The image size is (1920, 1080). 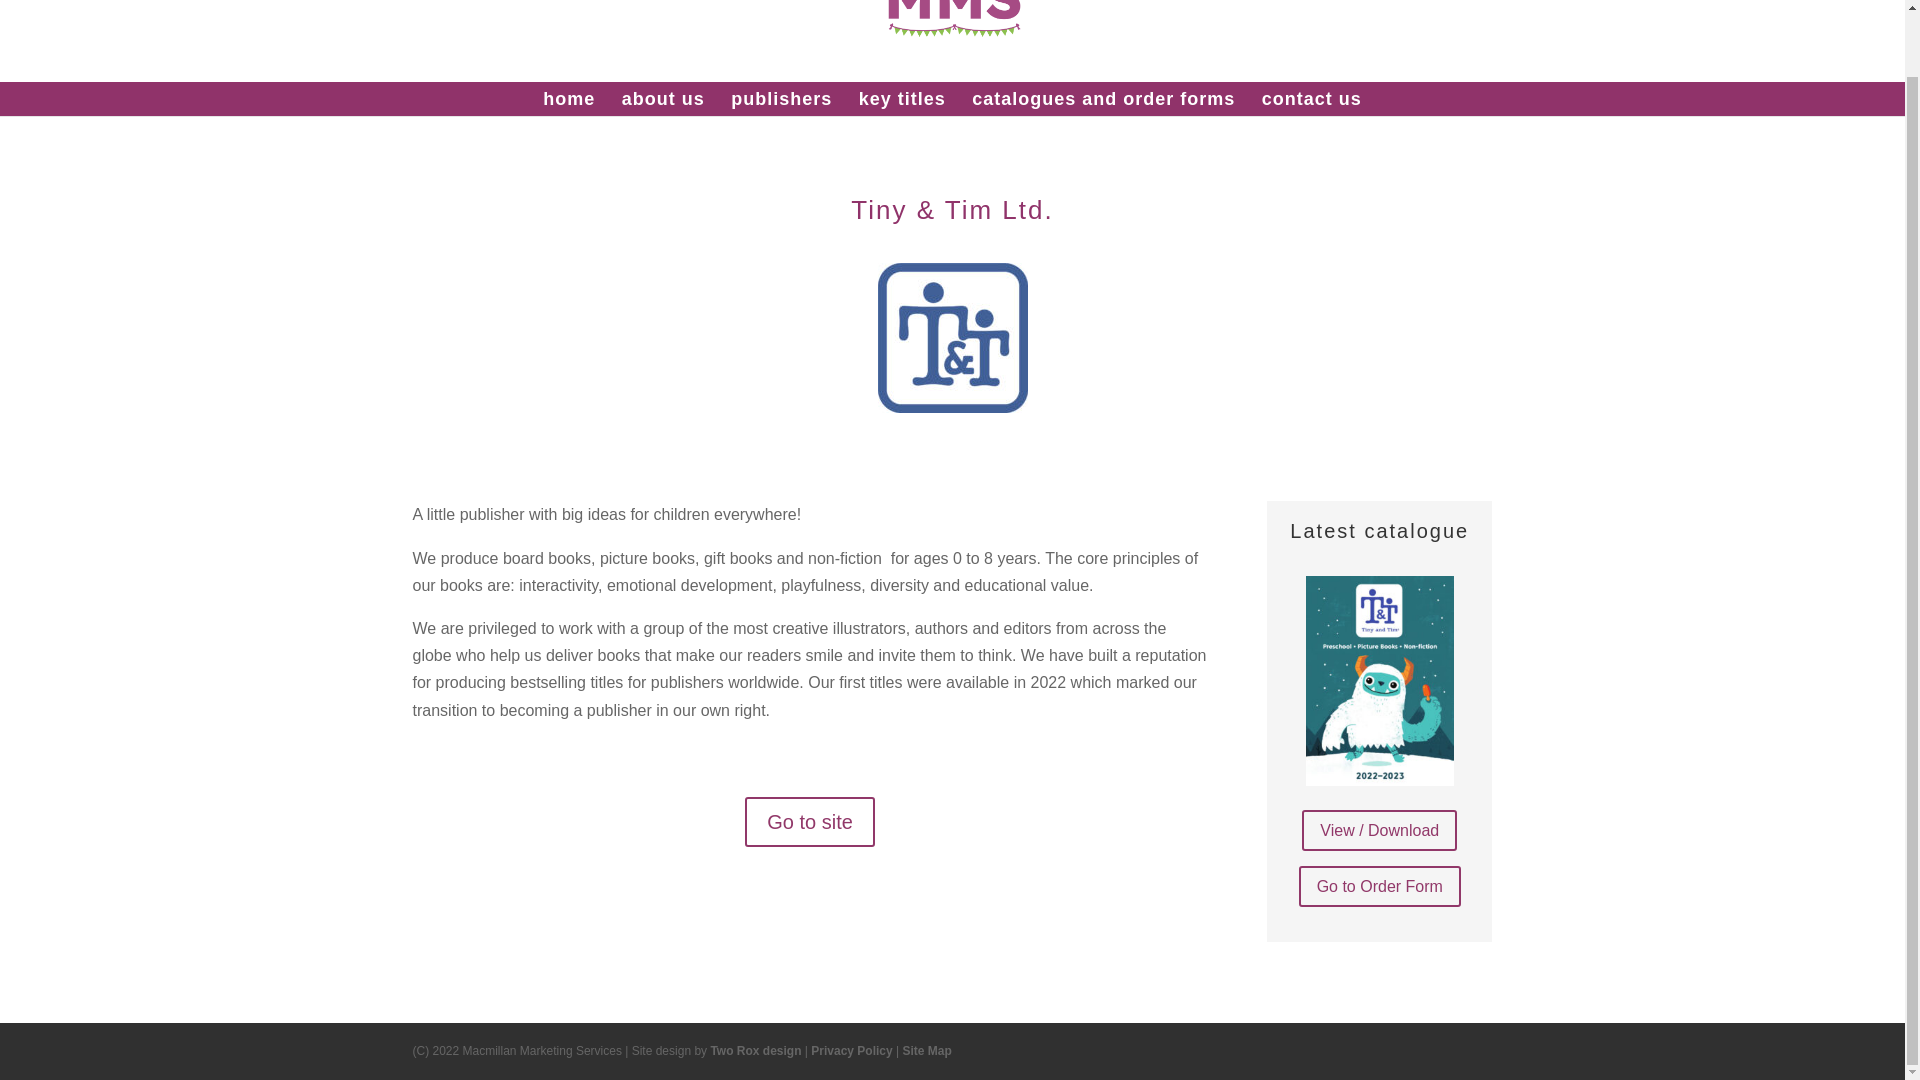 What do you see at coordinates (927, 1051) in the screenshot?
I see `Site Map` at bounding box center [927, 1051].